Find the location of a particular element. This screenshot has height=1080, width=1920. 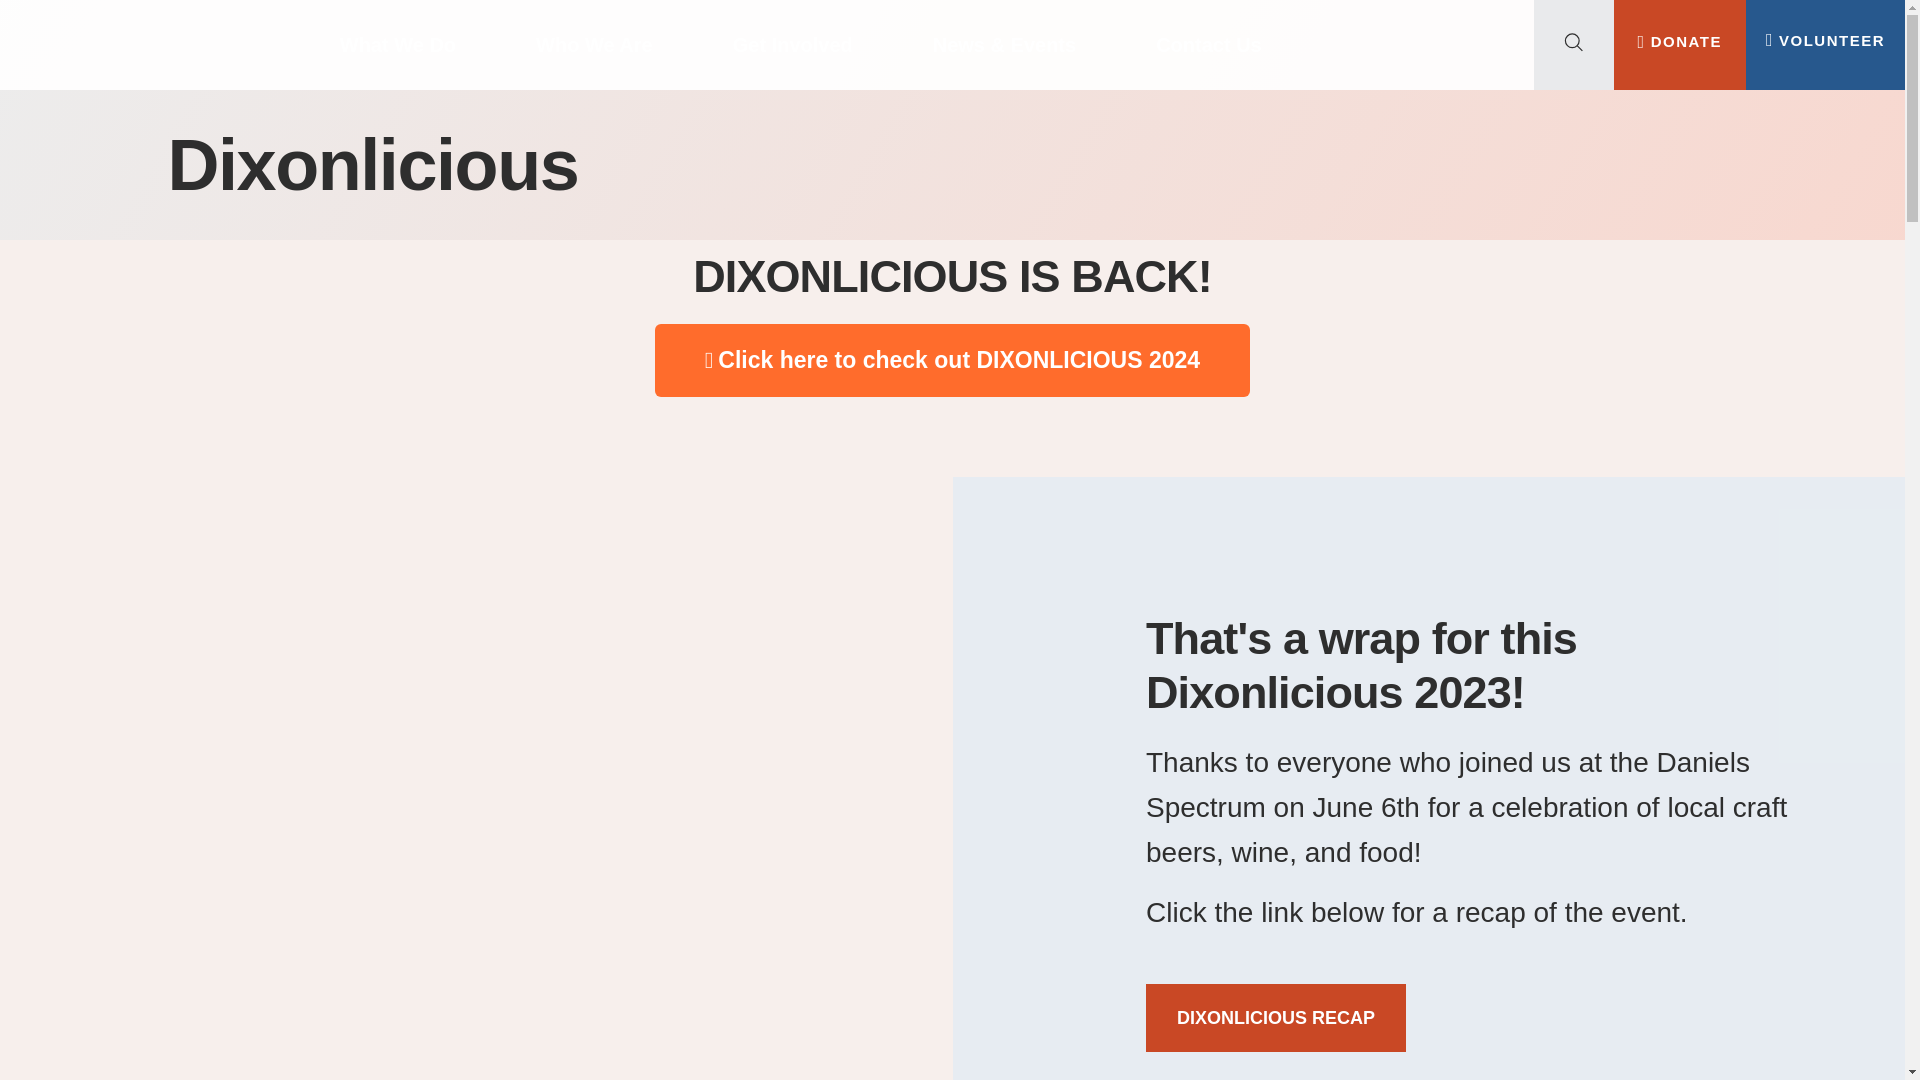

What We Do is located at coordinates (398, 44).